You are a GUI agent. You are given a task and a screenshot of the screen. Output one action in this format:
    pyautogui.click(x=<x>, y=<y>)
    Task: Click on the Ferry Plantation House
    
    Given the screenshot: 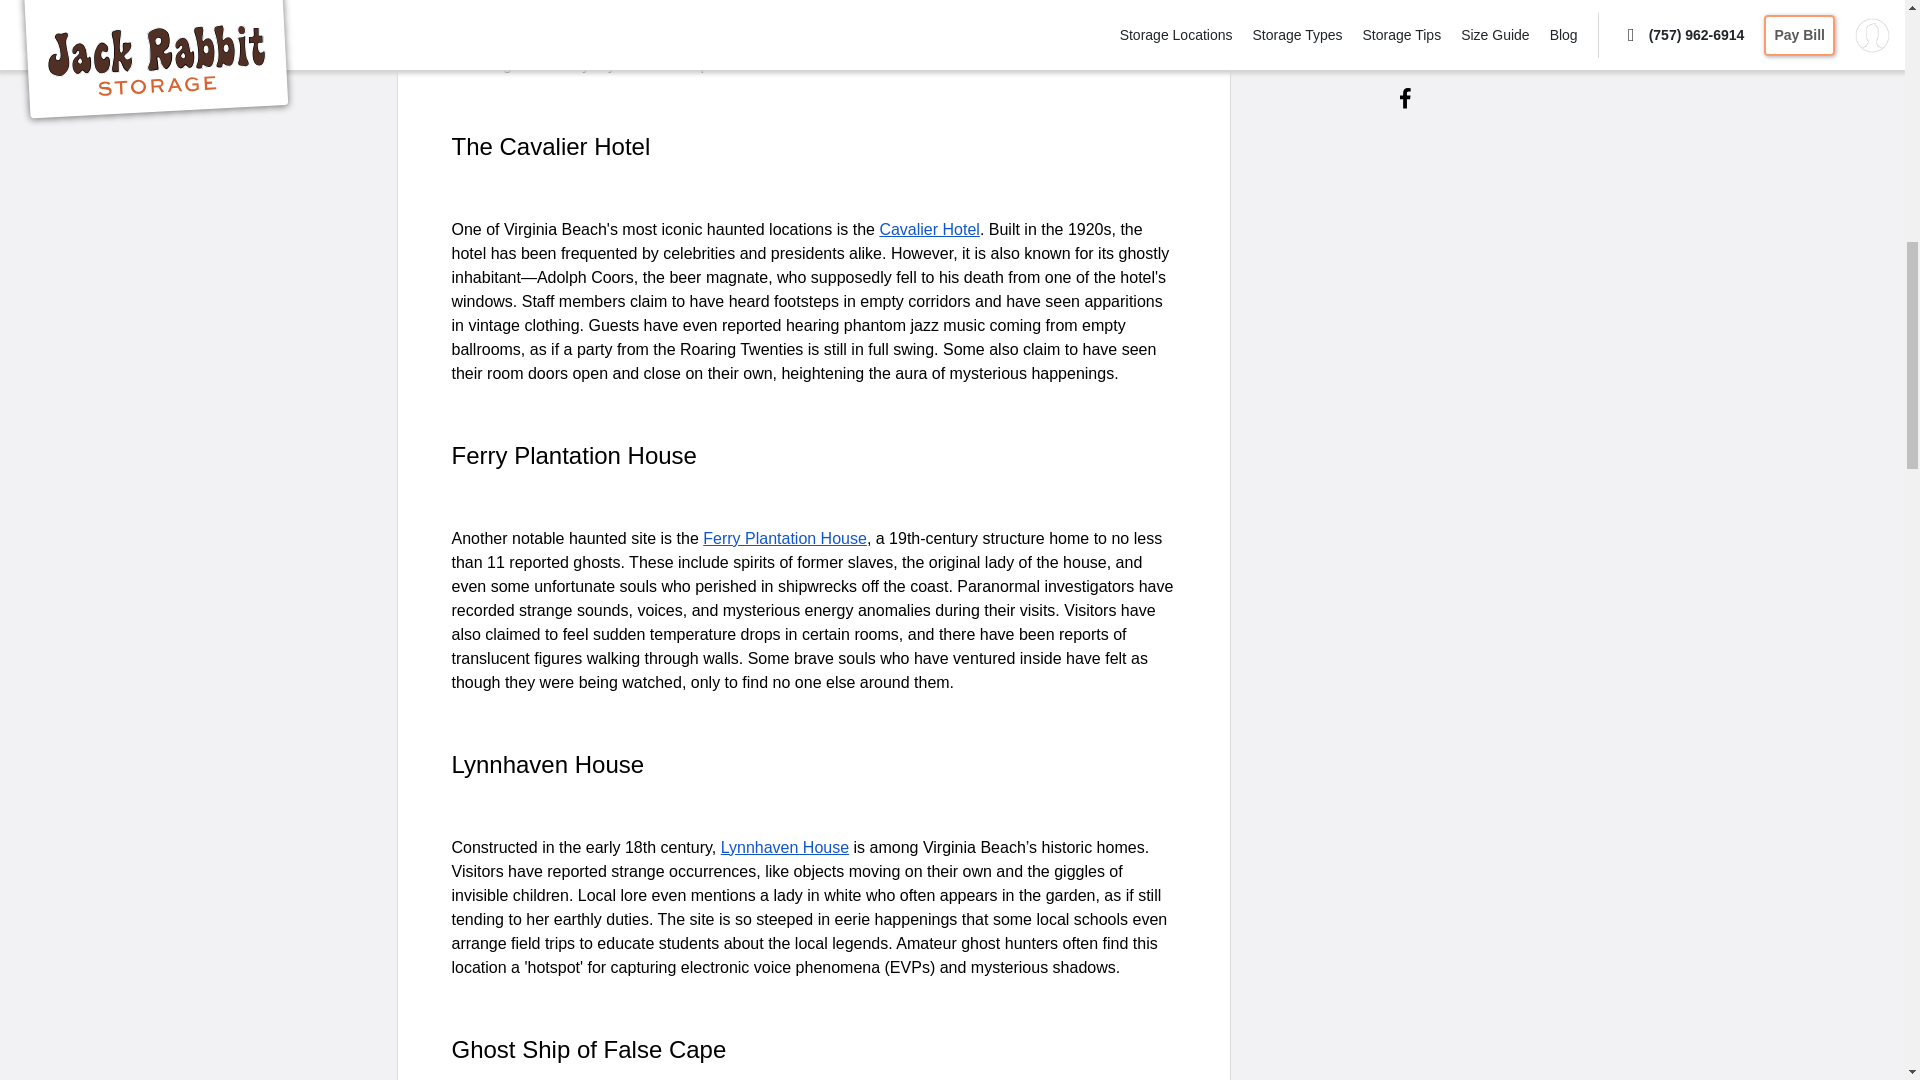 What is the action you would take?
    pyautogui.click(x=784, y=538)
    